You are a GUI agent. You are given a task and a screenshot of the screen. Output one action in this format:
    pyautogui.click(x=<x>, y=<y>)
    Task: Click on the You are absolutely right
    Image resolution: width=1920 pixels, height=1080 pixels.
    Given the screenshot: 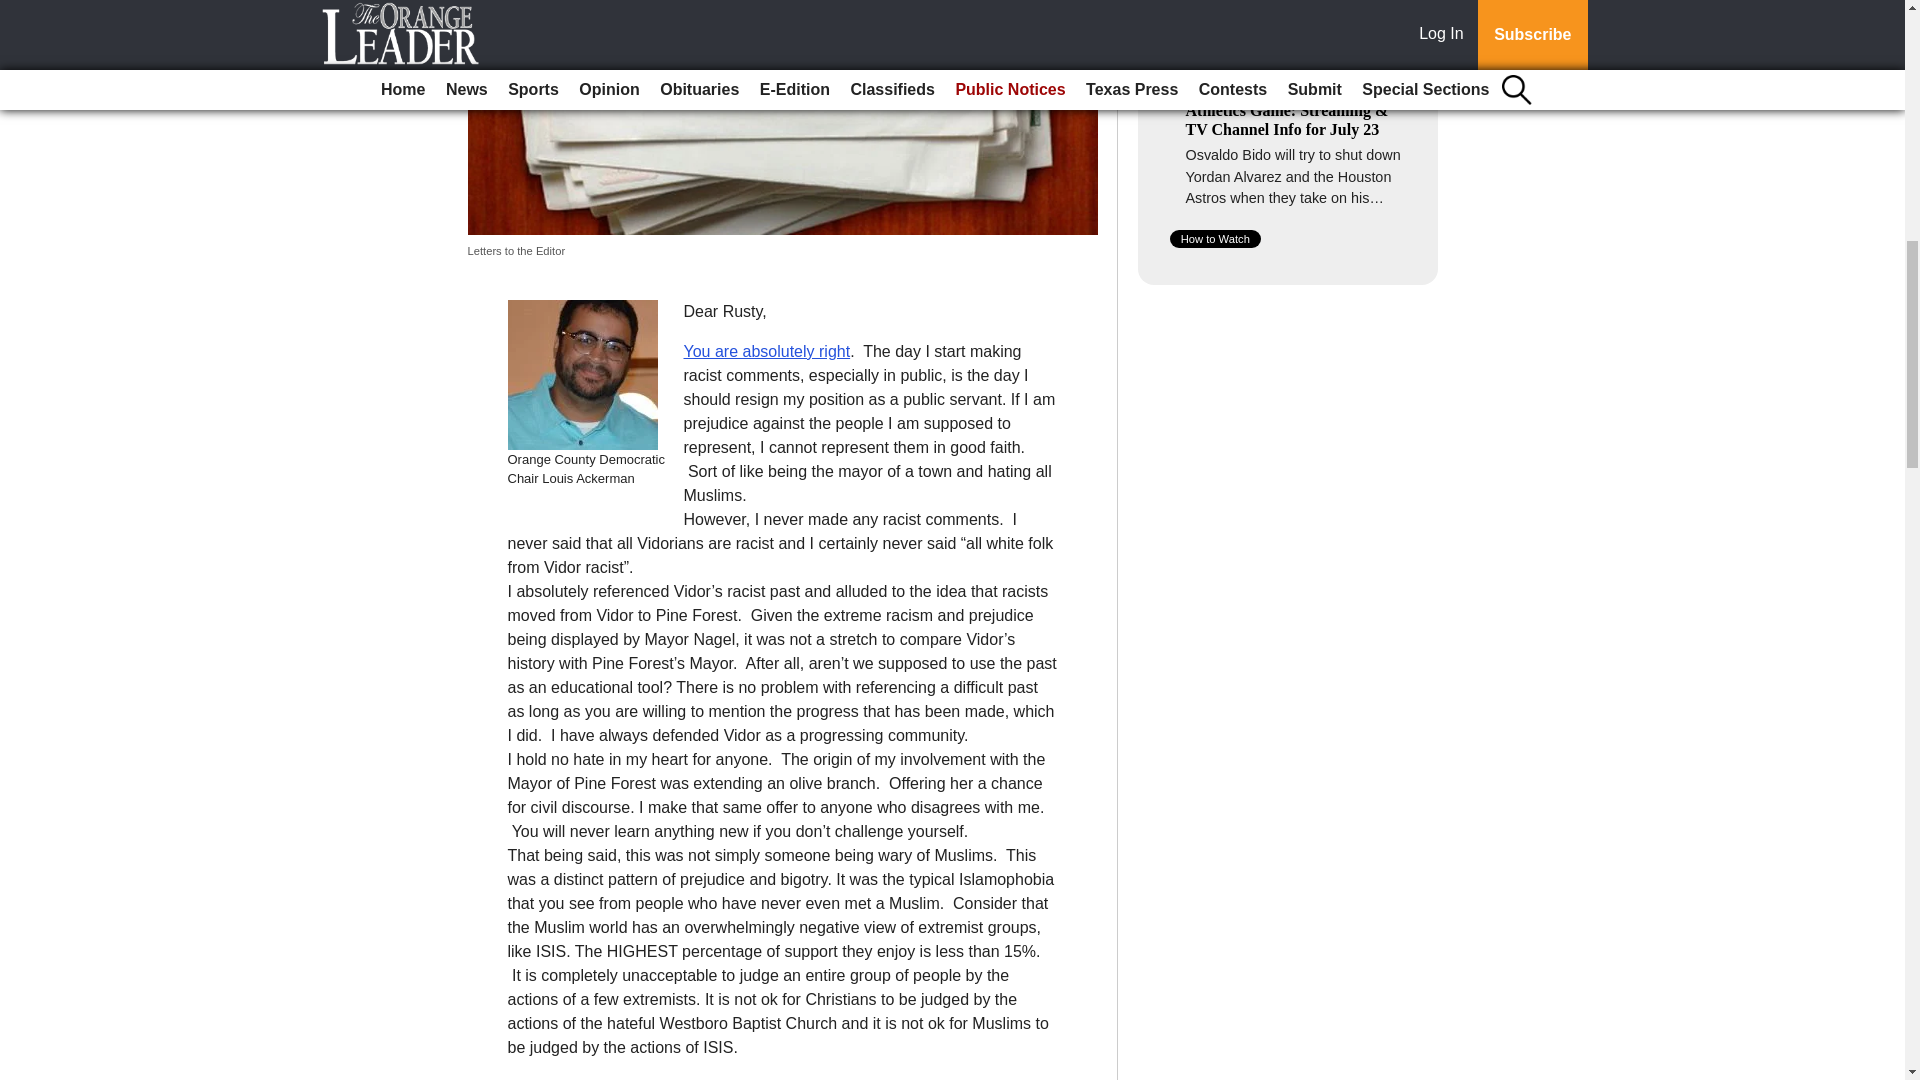 What is the action you would take?
    pyautogui.click(x=766, y=351)
    